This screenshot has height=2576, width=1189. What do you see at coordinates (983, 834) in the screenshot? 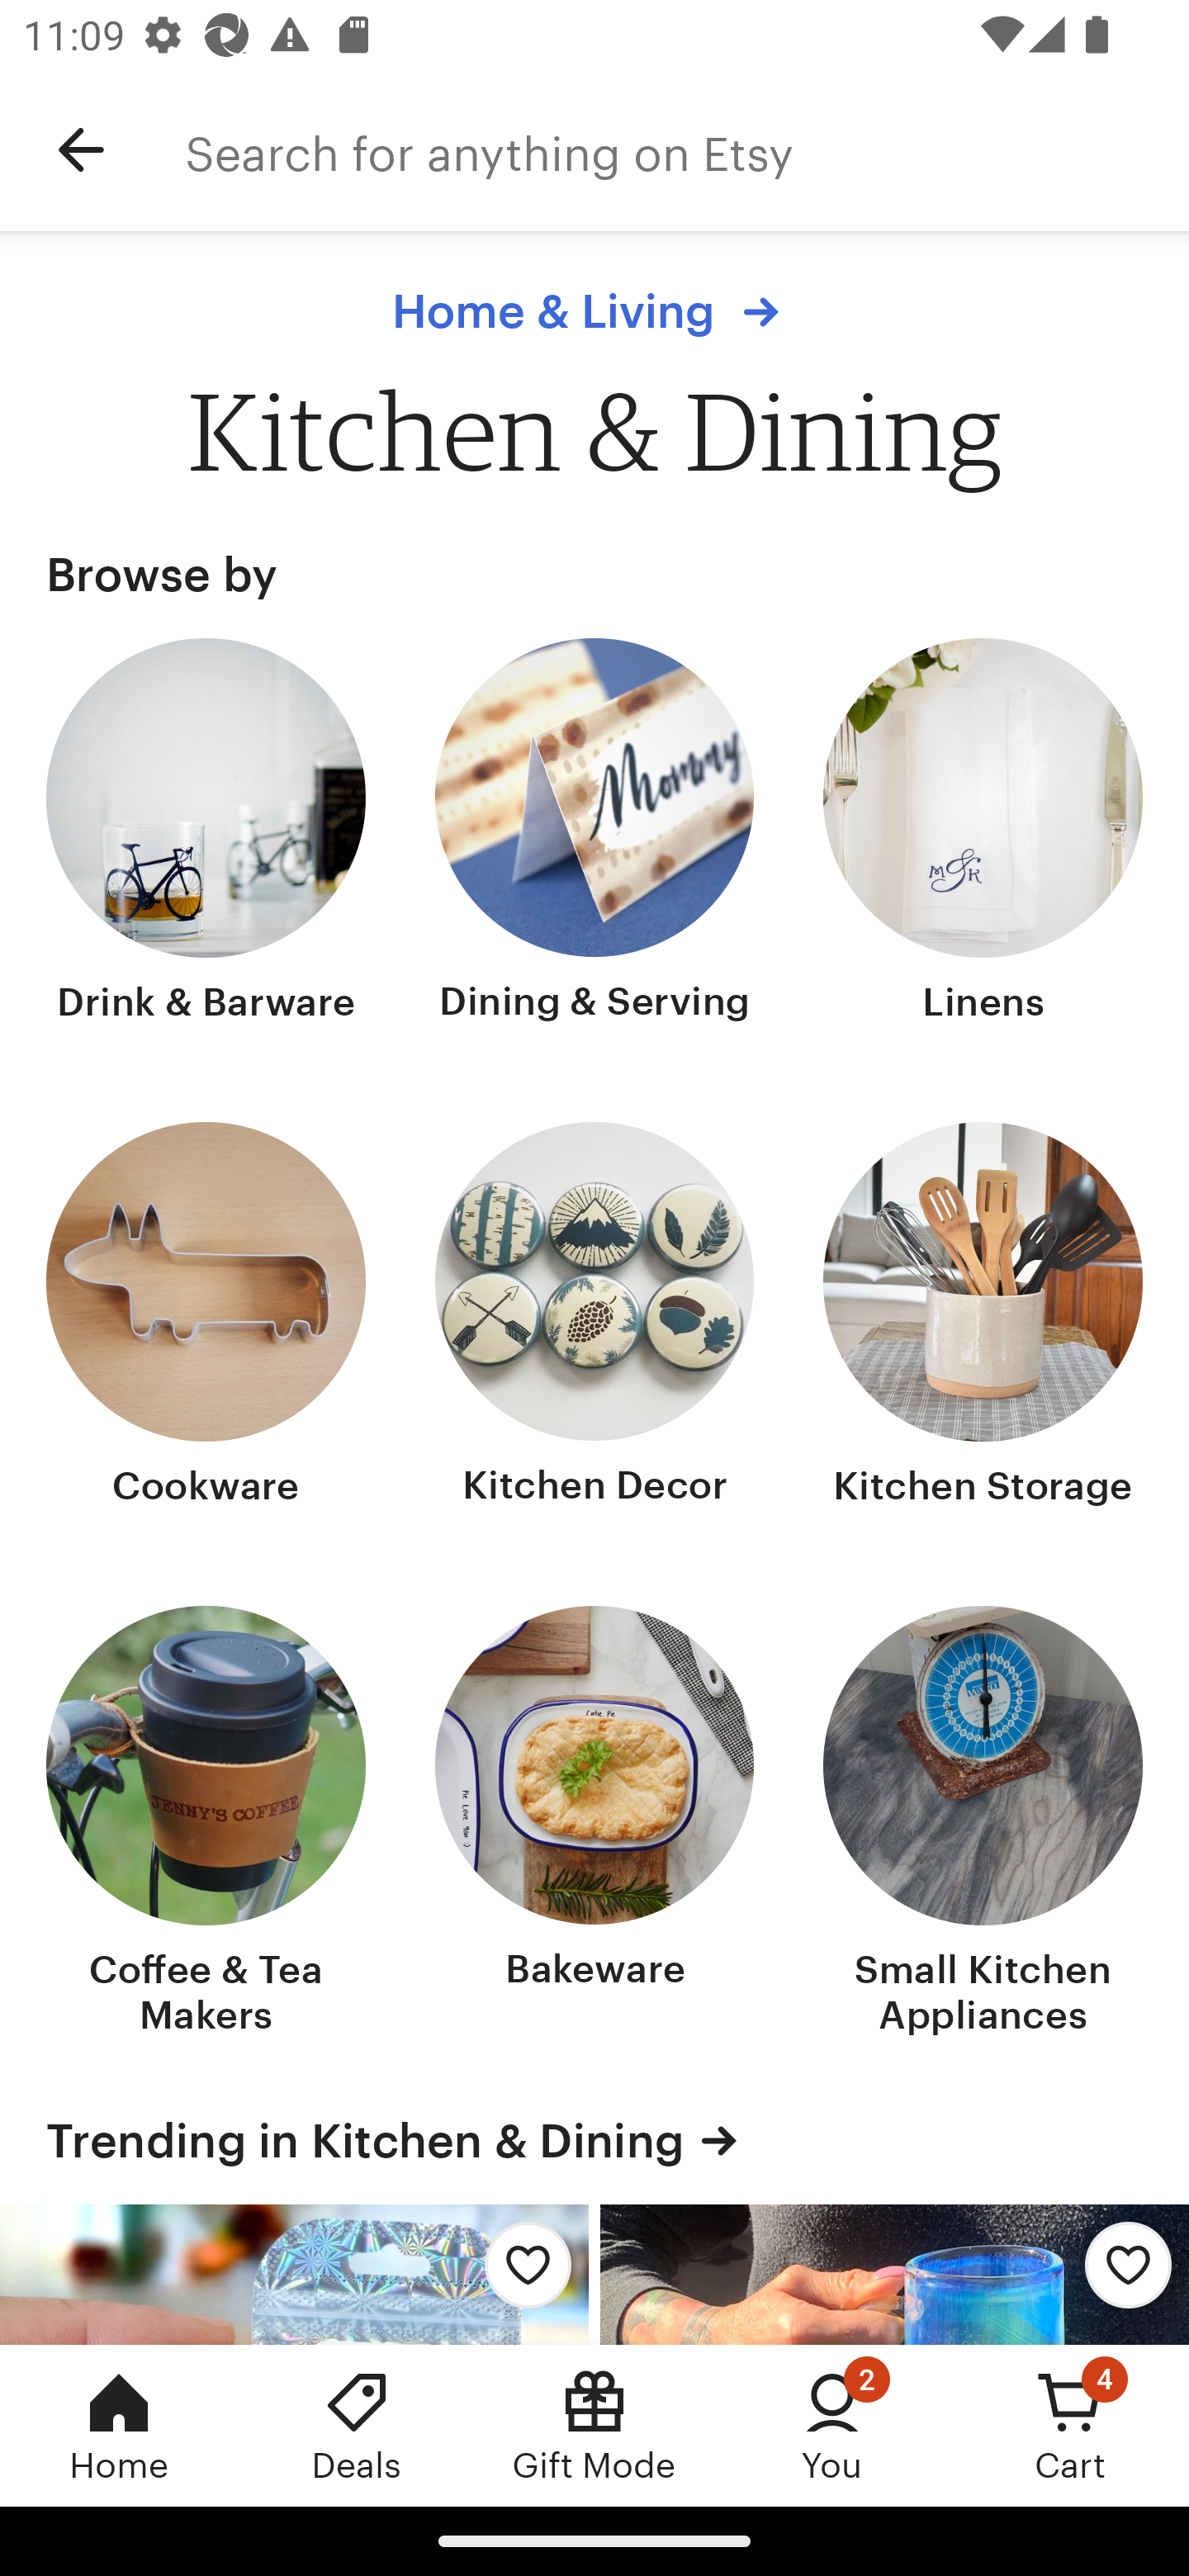
I see `Linens` at bounding box center [983, 834].